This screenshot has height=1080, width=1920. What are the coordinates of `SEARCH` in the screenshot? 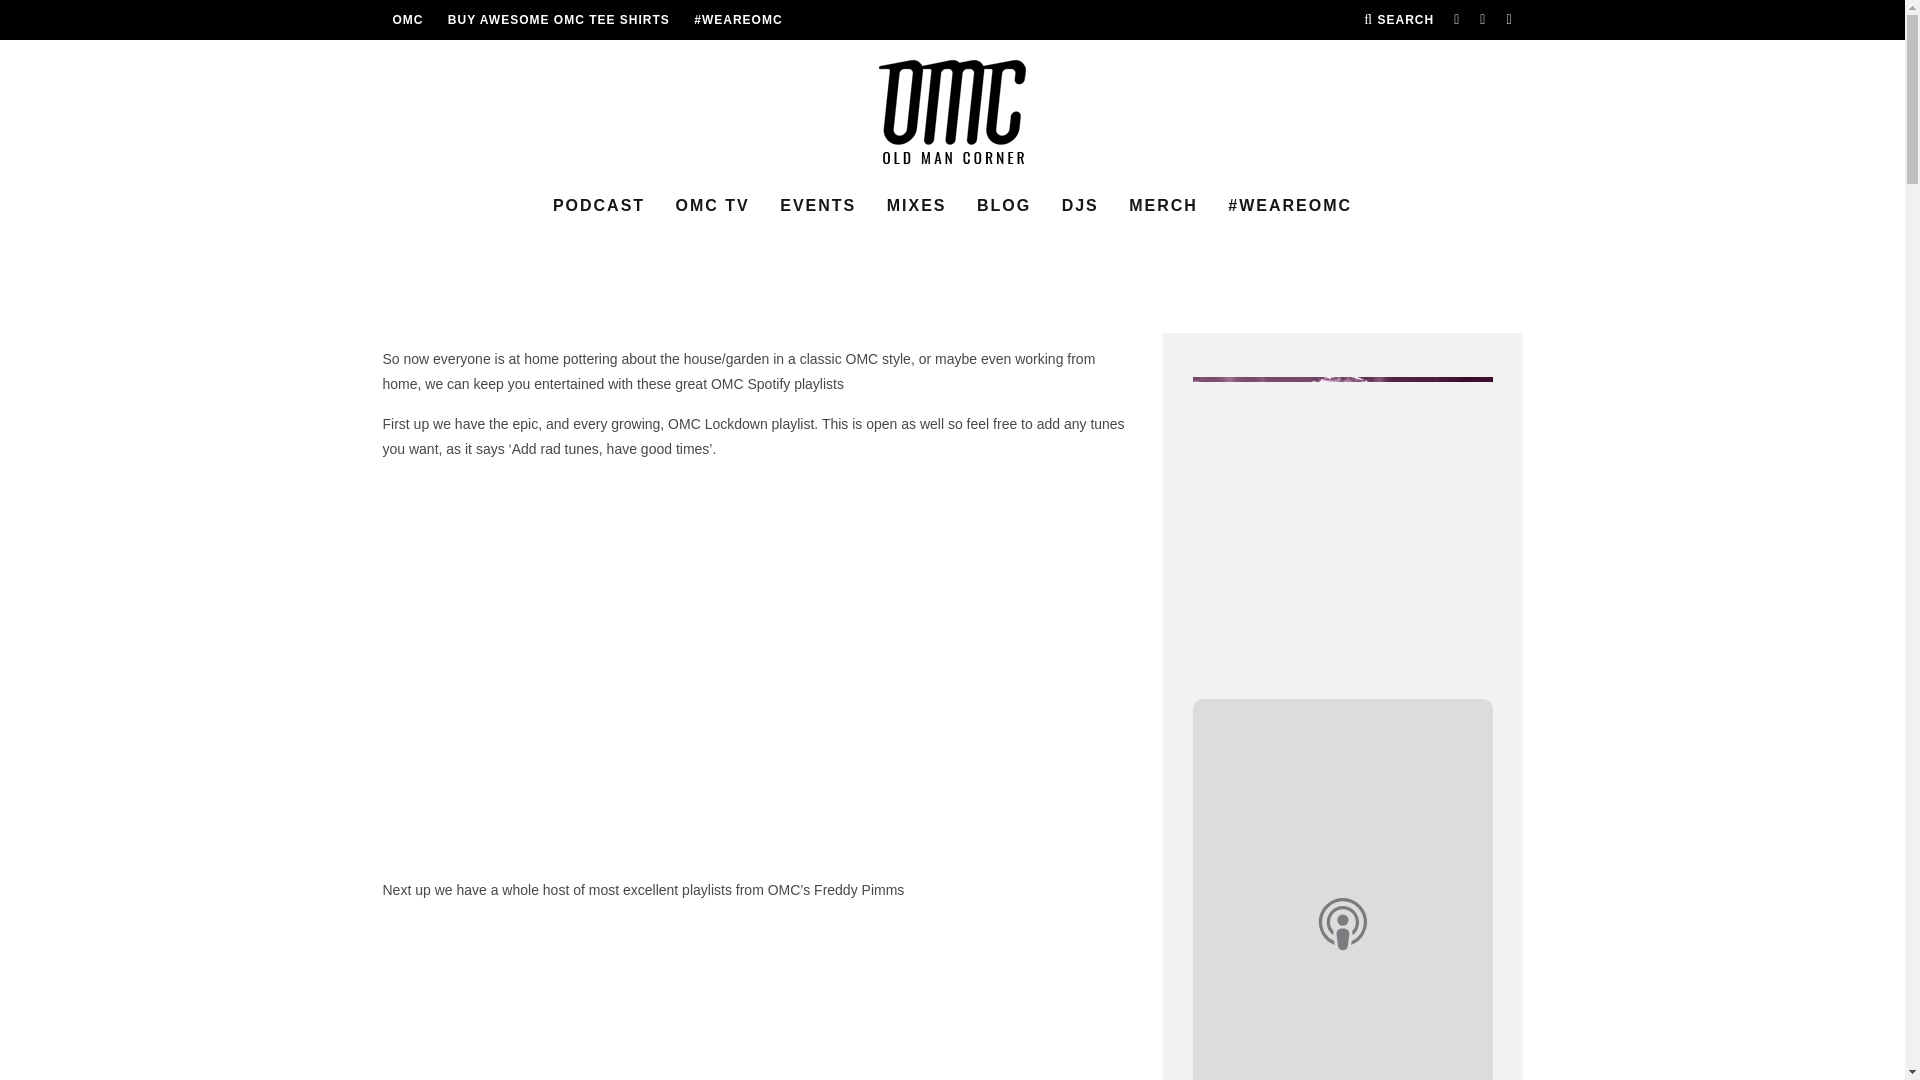 It's located at (1398, 20).